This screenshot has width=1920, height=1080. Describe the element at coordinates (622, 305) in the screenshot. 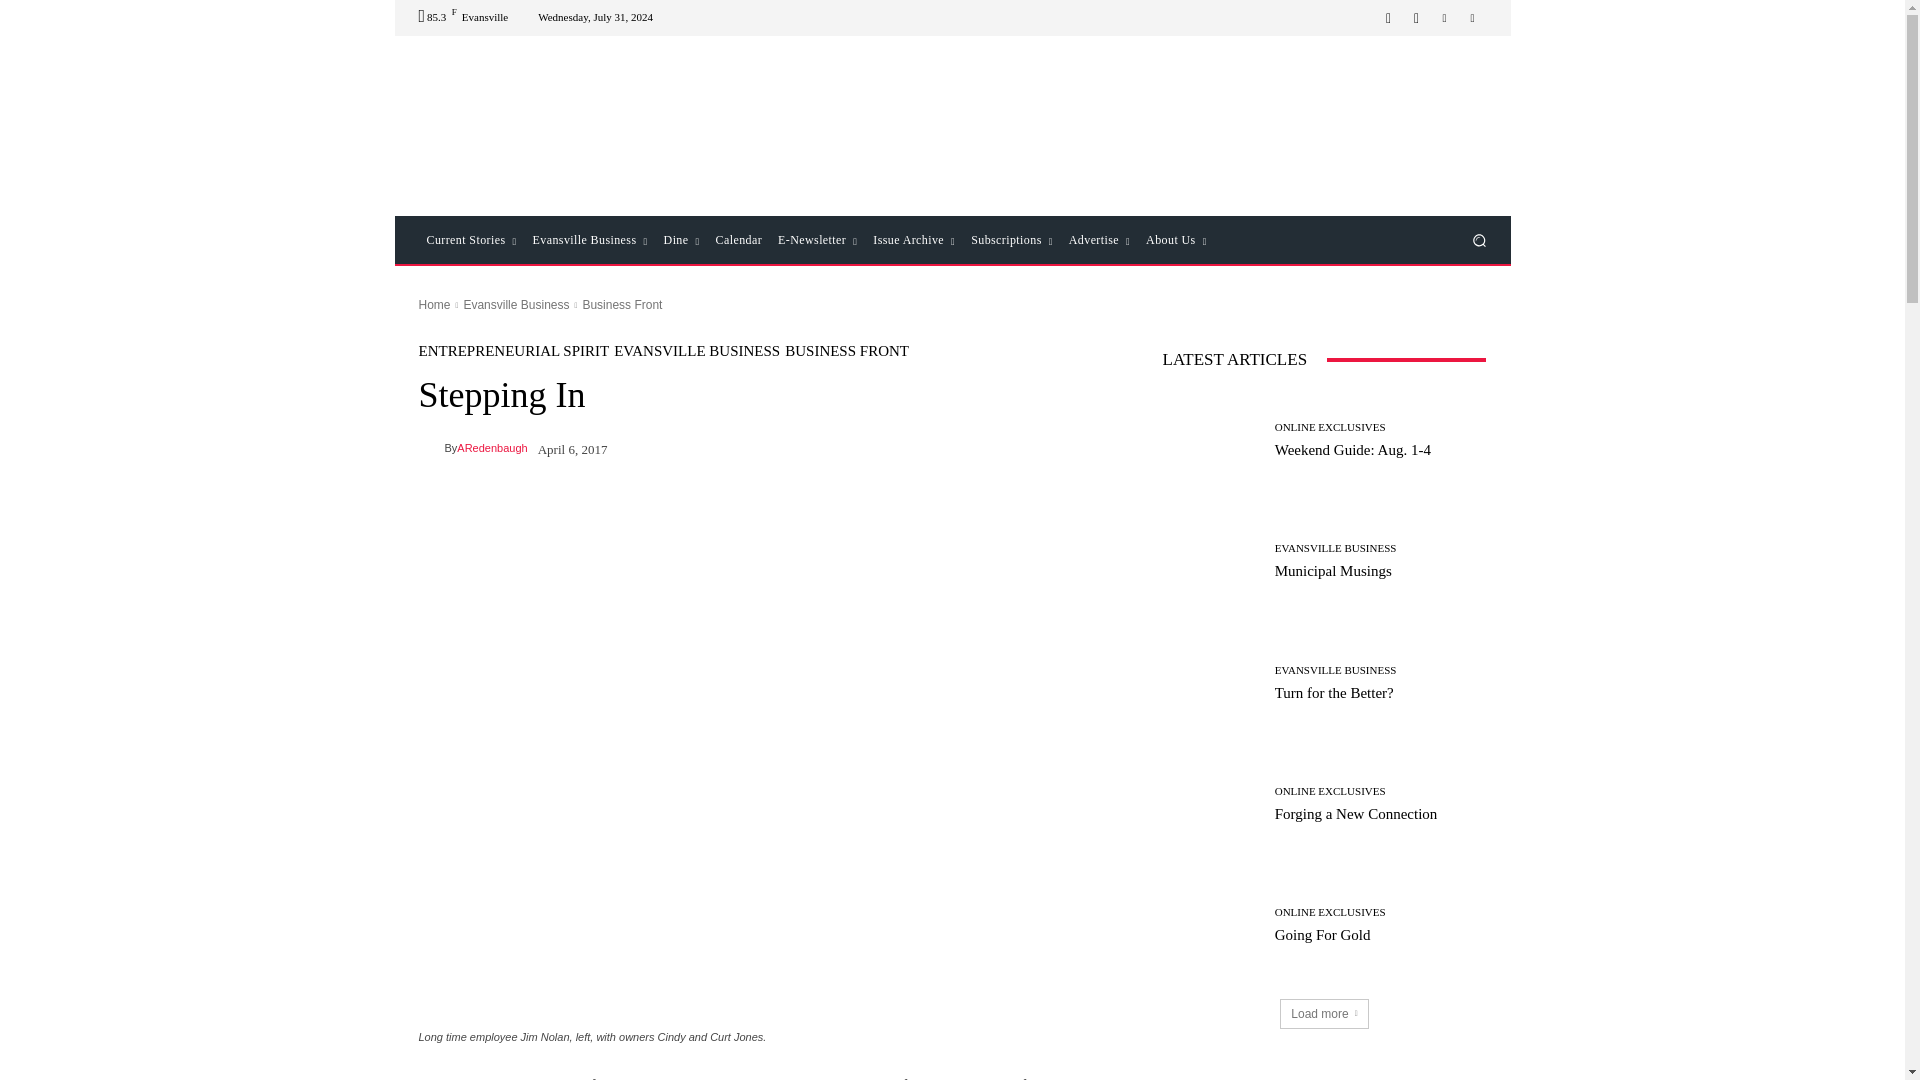

I see `View all posts in Business Front` at that location.